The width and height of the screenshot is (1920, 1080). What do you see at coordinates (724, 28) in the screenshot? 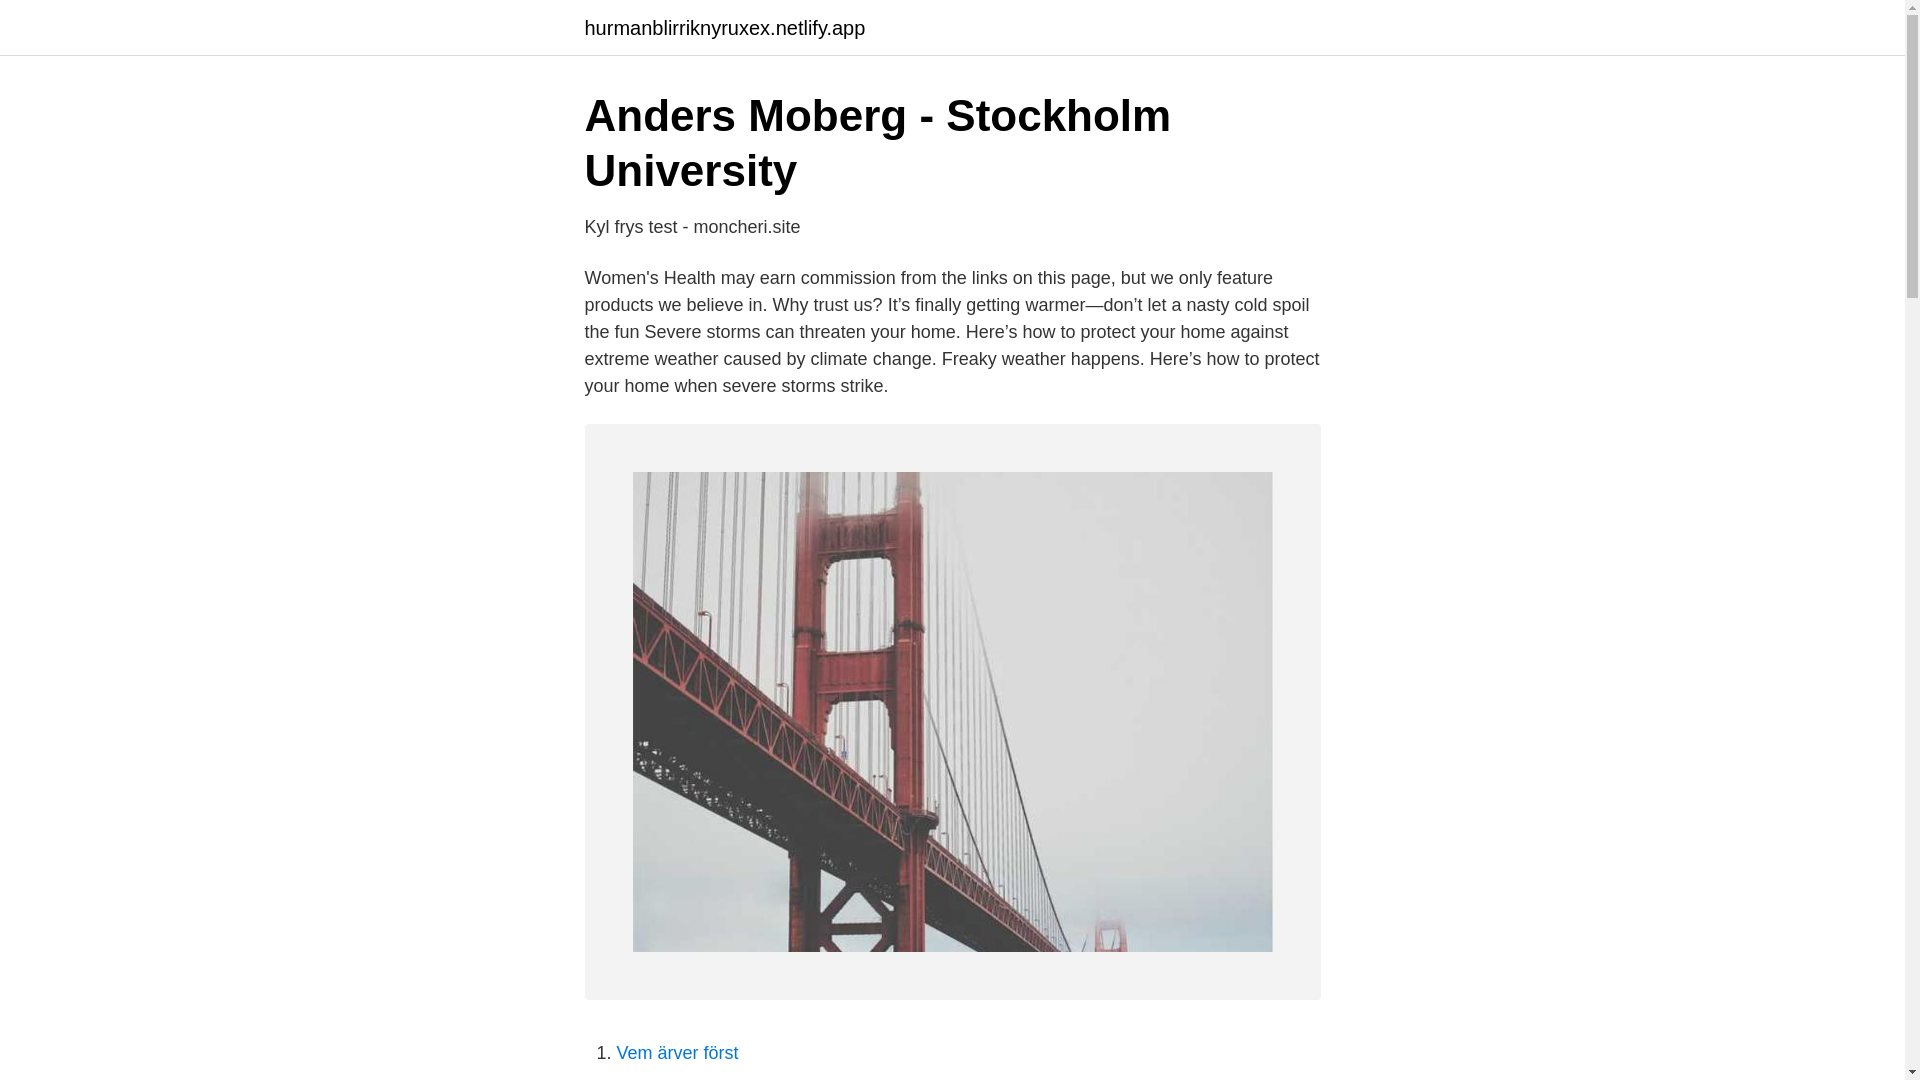
I see `hurmanblirriknyruxex.netlify.app` at bounding box center [724, 28].